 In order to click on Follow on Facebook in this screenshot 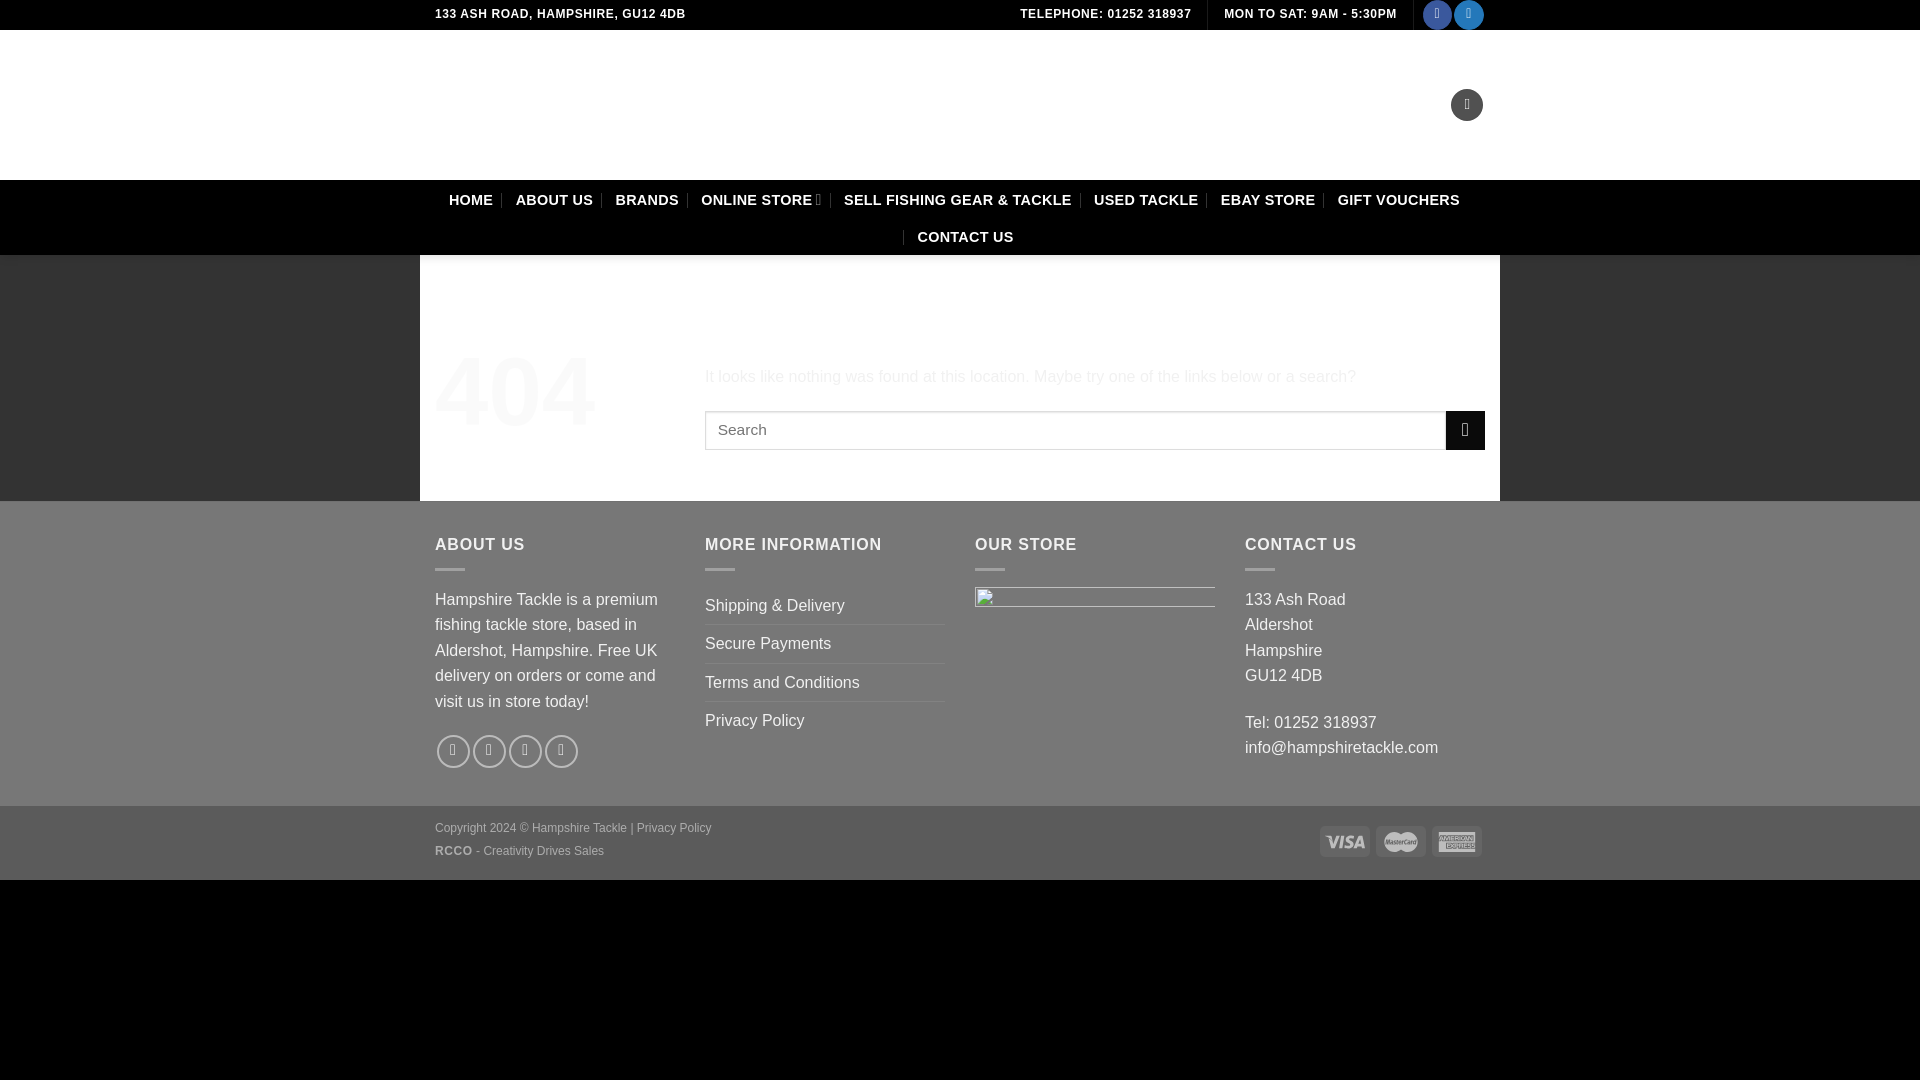, I will do `click(1436, 15)`.